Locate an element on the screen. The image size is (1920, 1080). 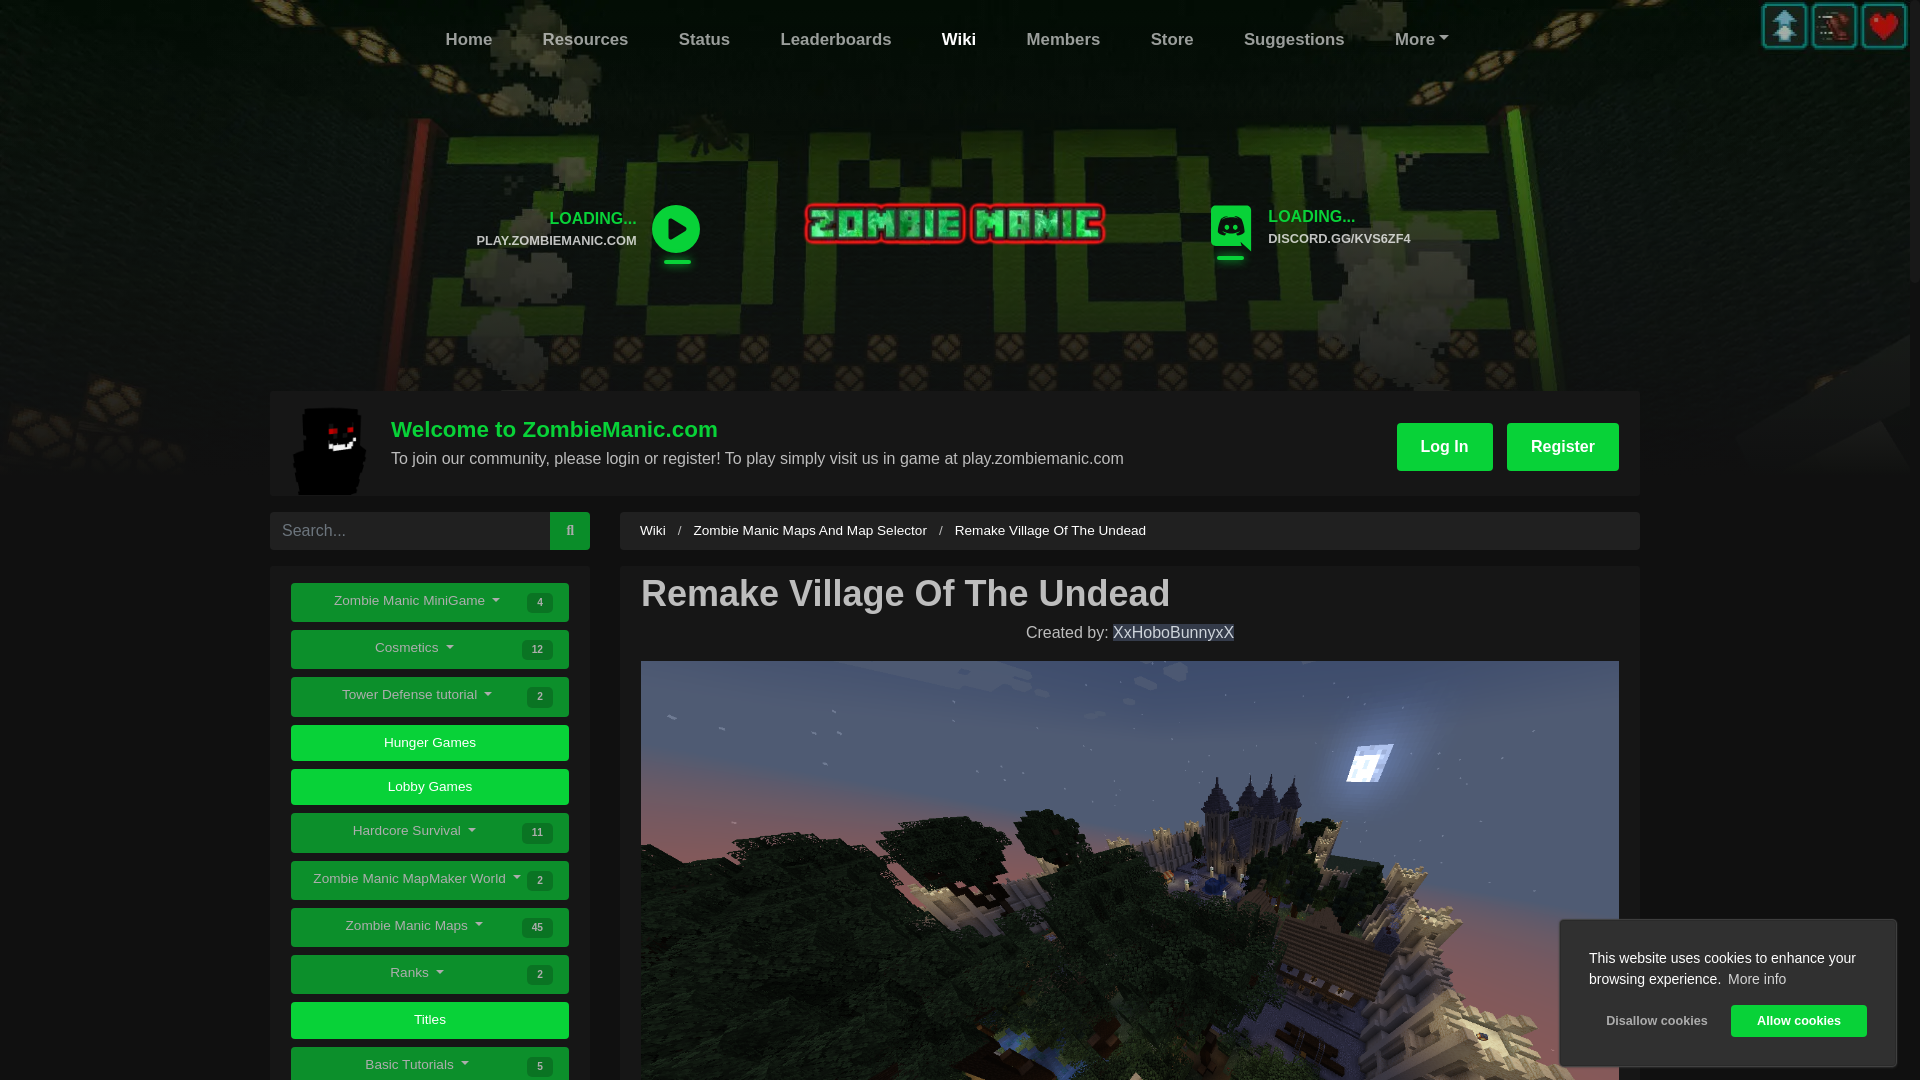
Members is located at coordinates (1064, 40).